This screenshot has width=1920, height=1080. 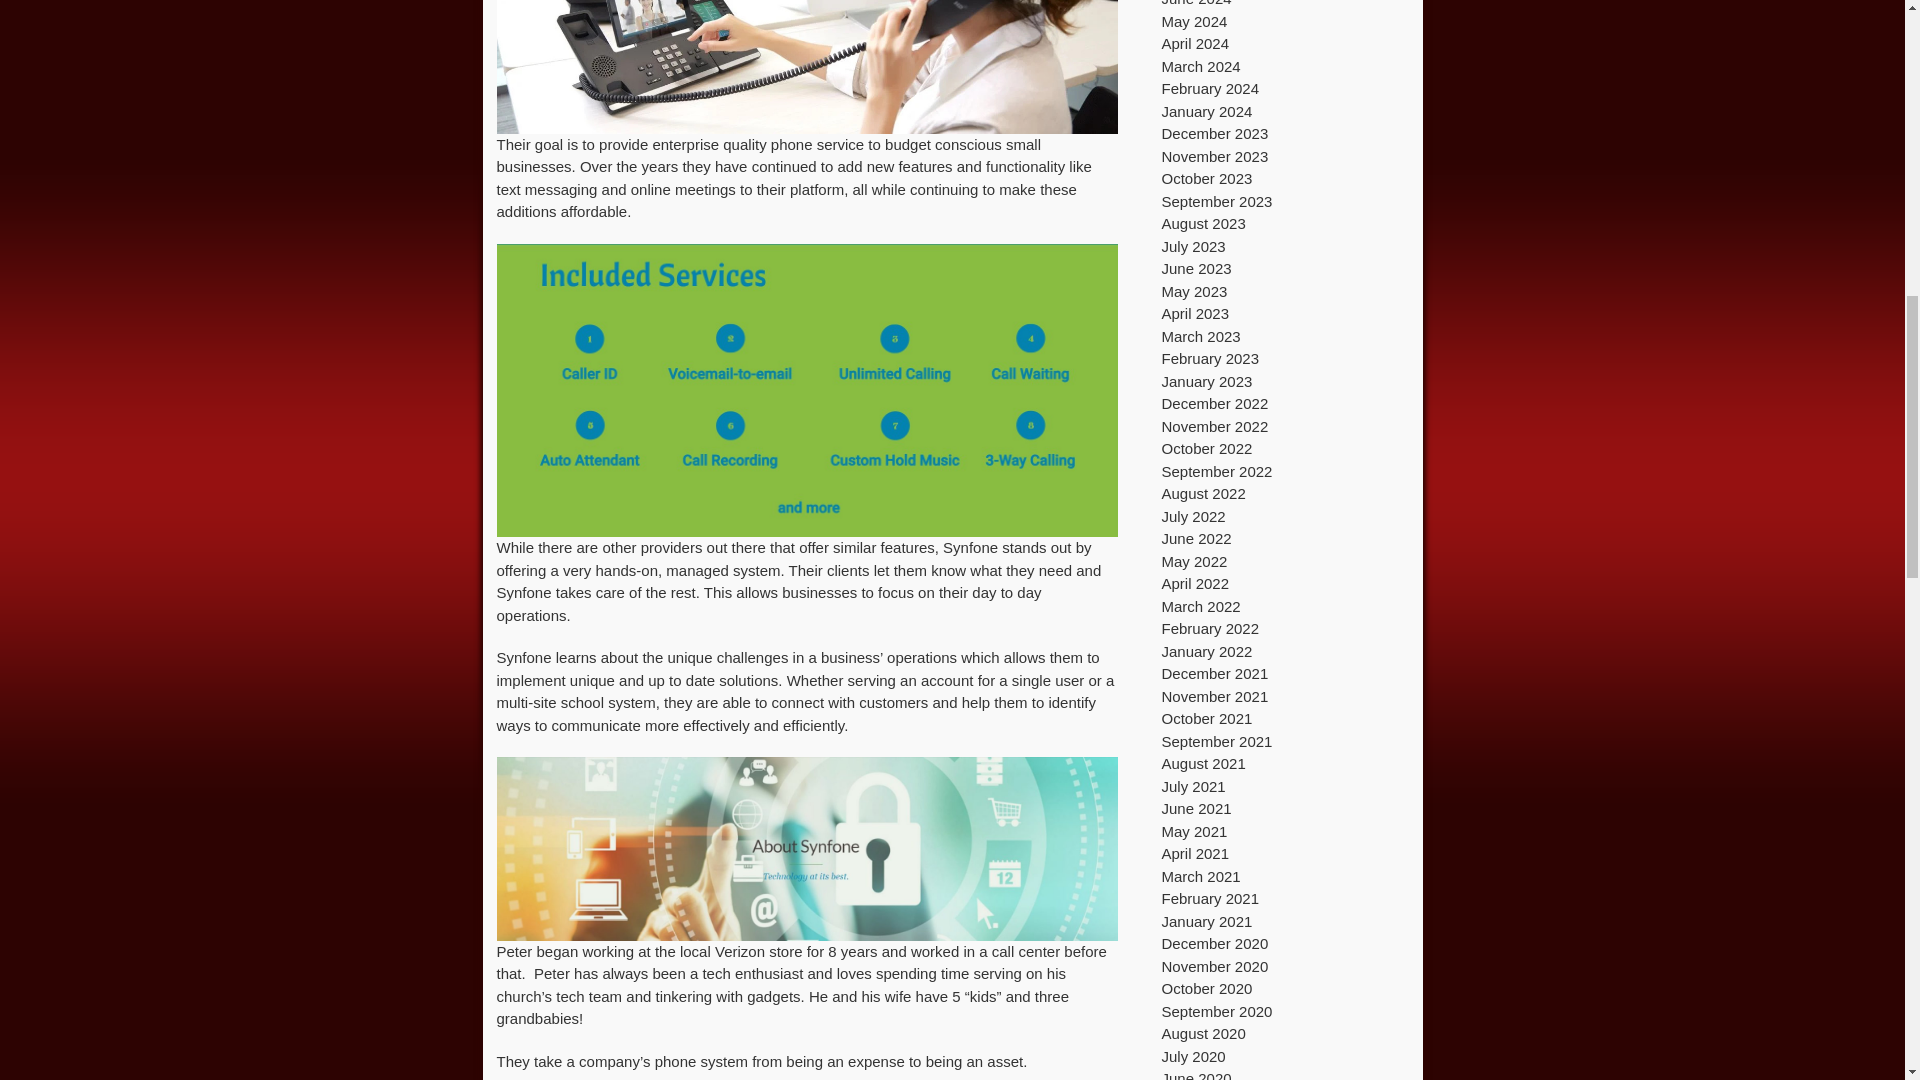 What do you see at coordinates (1215, 156) in the screenshot?
I see `November 2023` at bounding box center [1215, 156].